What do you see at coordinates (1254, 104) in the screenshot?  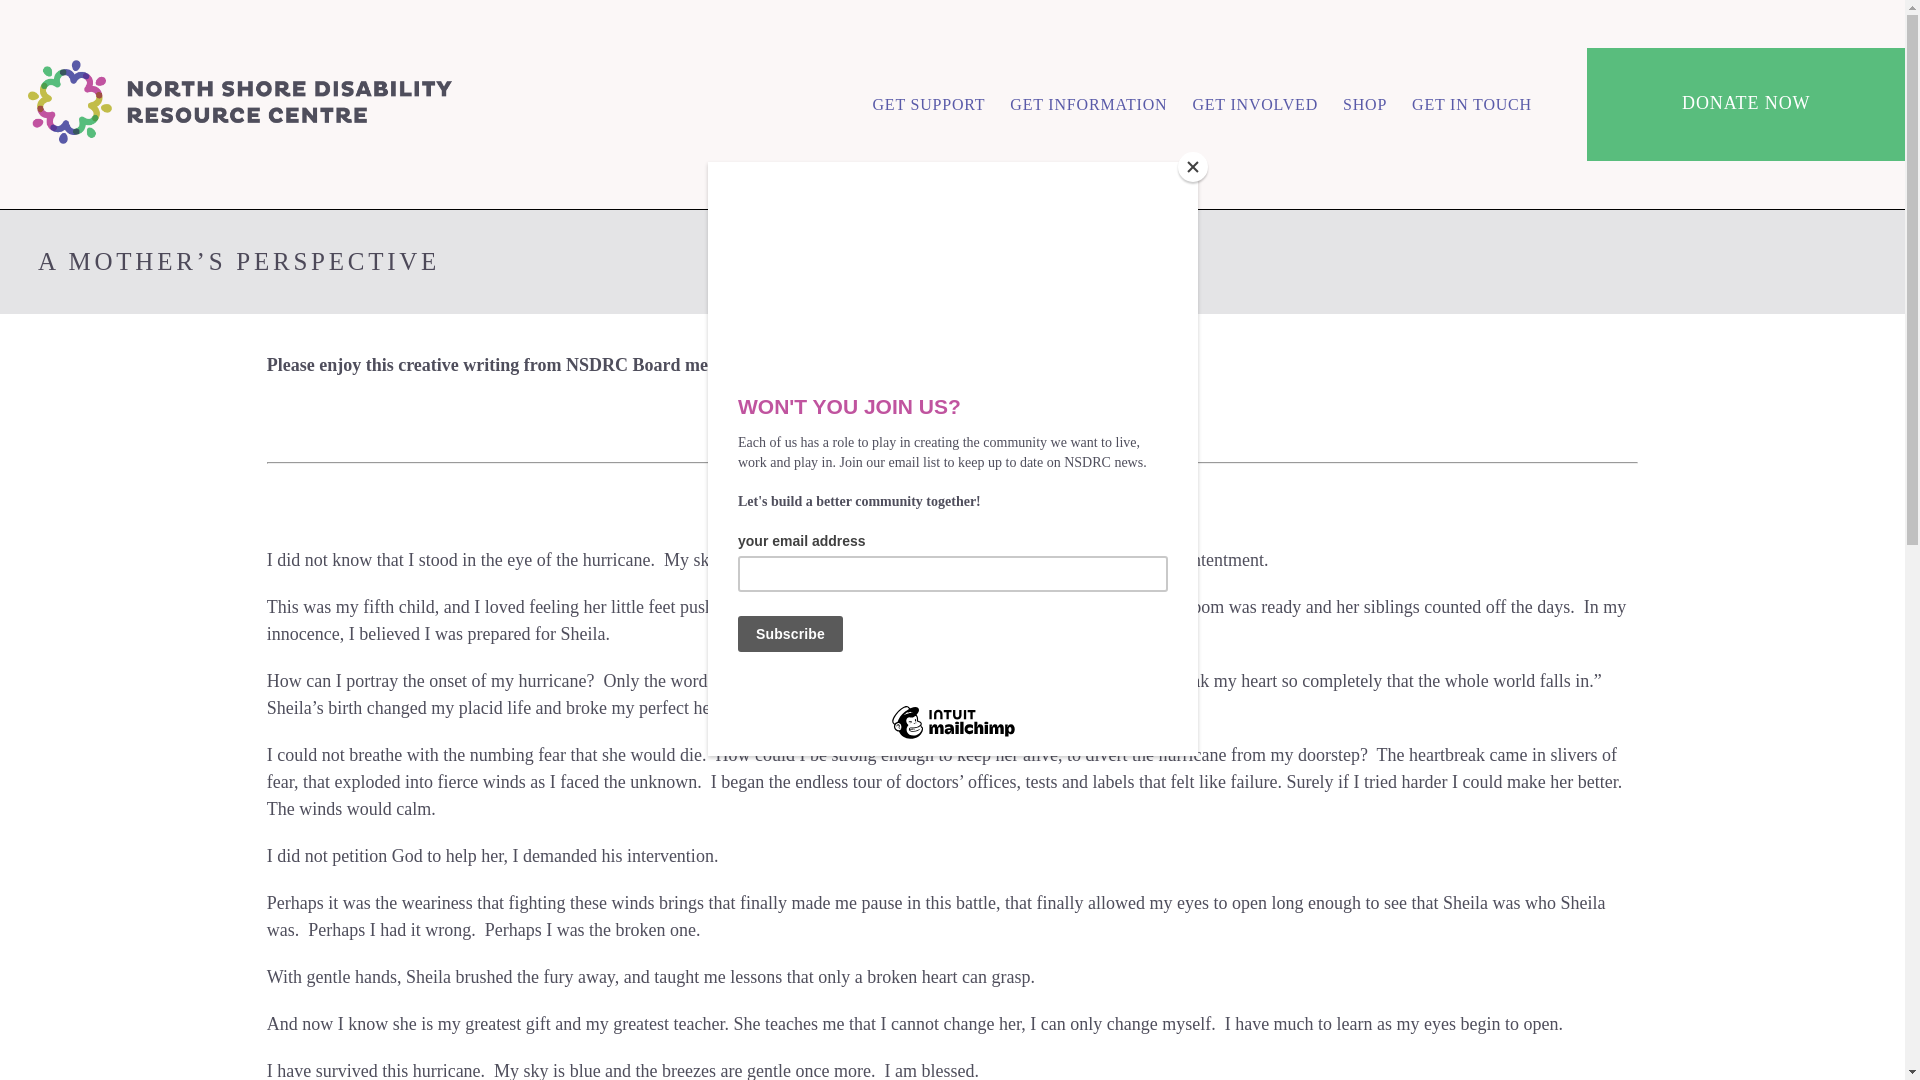 I see `GET INVOLVED` at bounding box center [1254, 104].